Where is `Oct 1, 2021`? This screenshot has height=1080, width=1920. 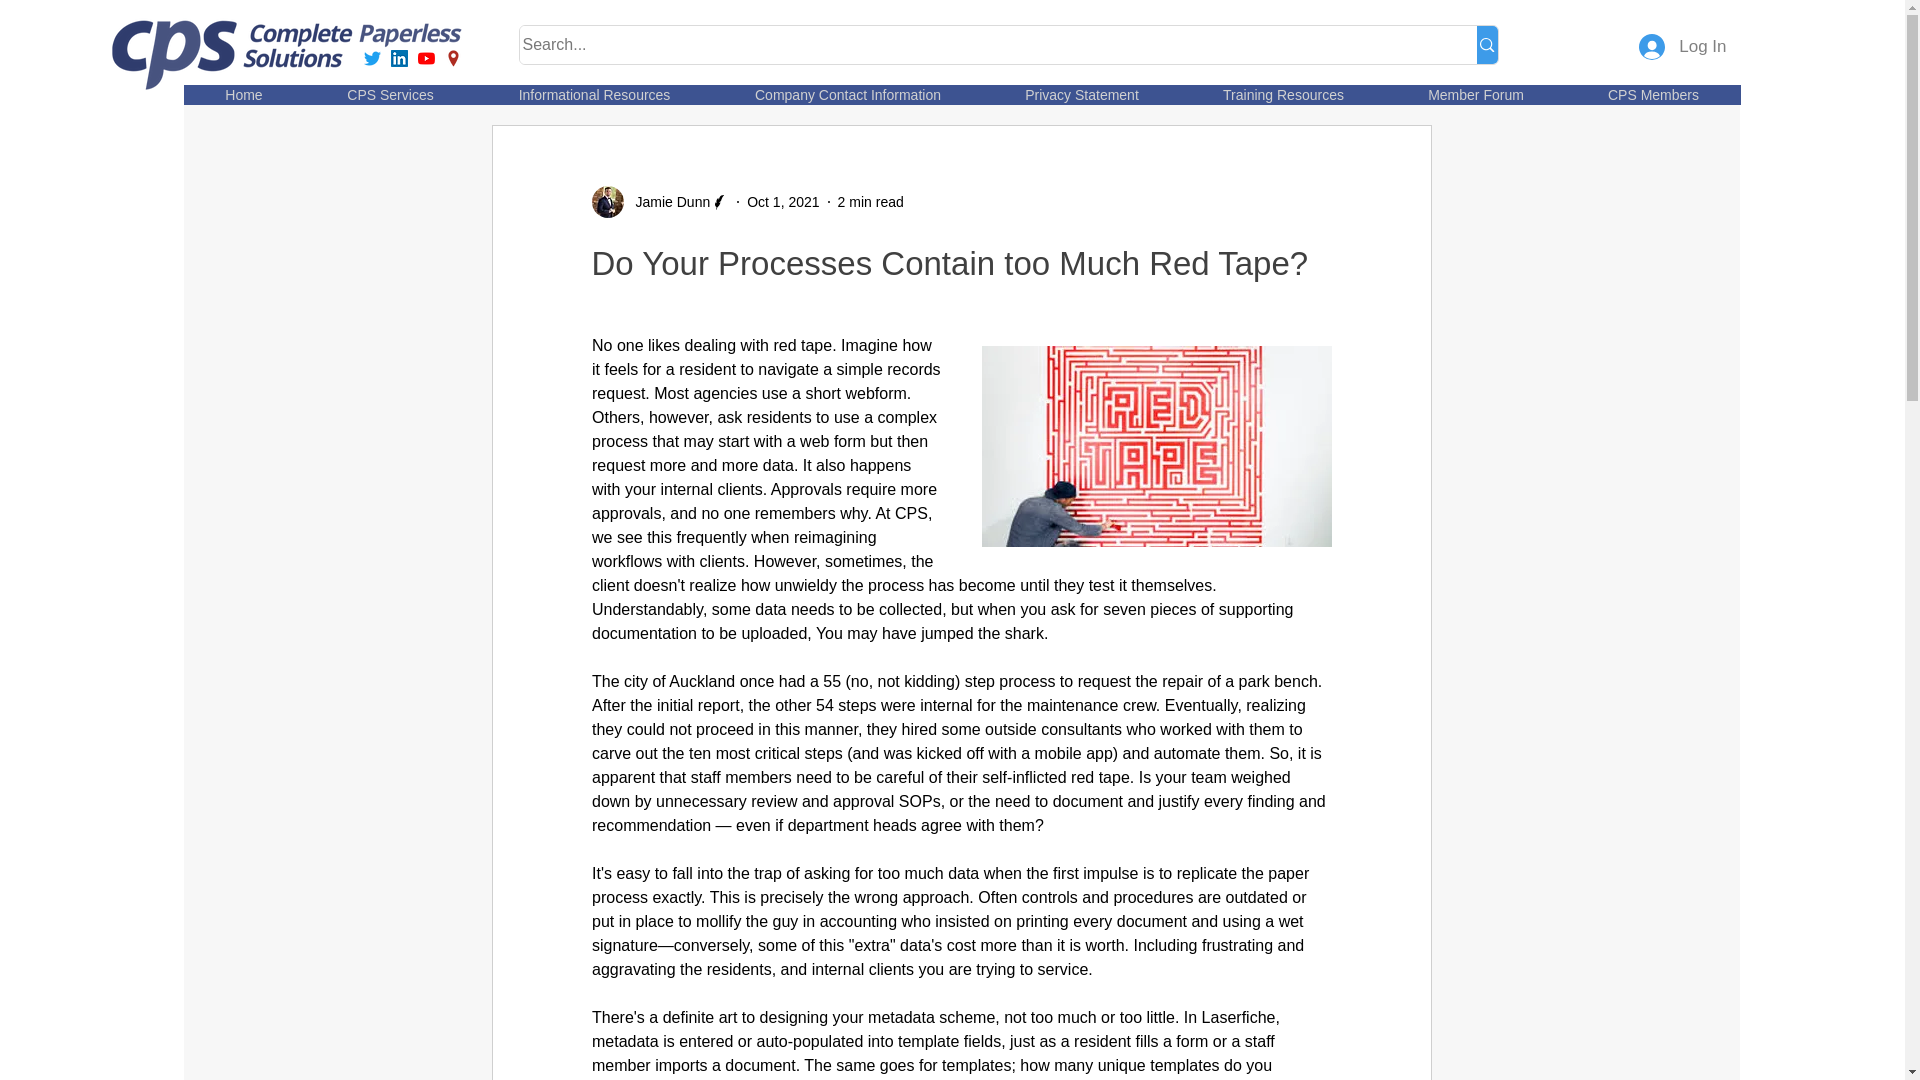 Oct 1, 2021 is located at coordinates (782, 202).